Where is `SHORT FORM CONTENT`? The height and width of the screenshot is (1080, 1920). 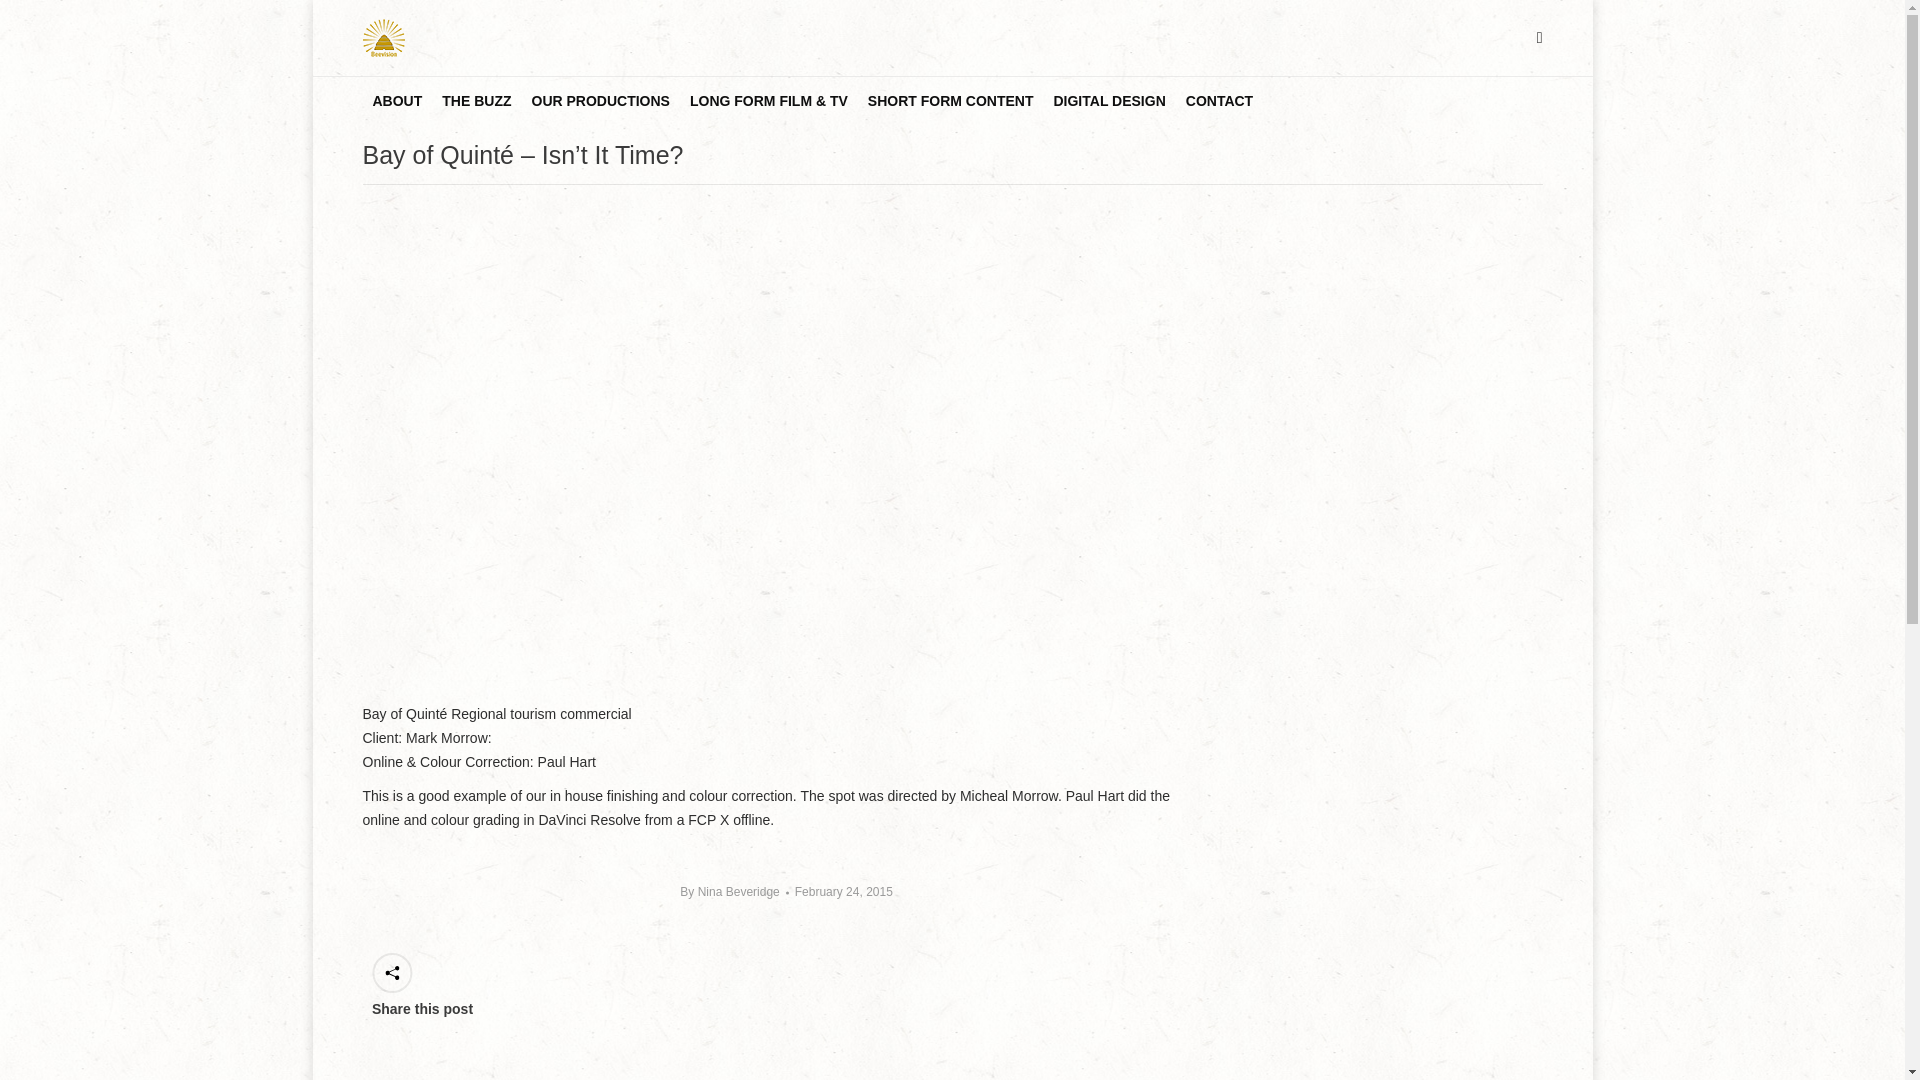 SHORT FORM CONTENT is located at coordinates (951, 100).